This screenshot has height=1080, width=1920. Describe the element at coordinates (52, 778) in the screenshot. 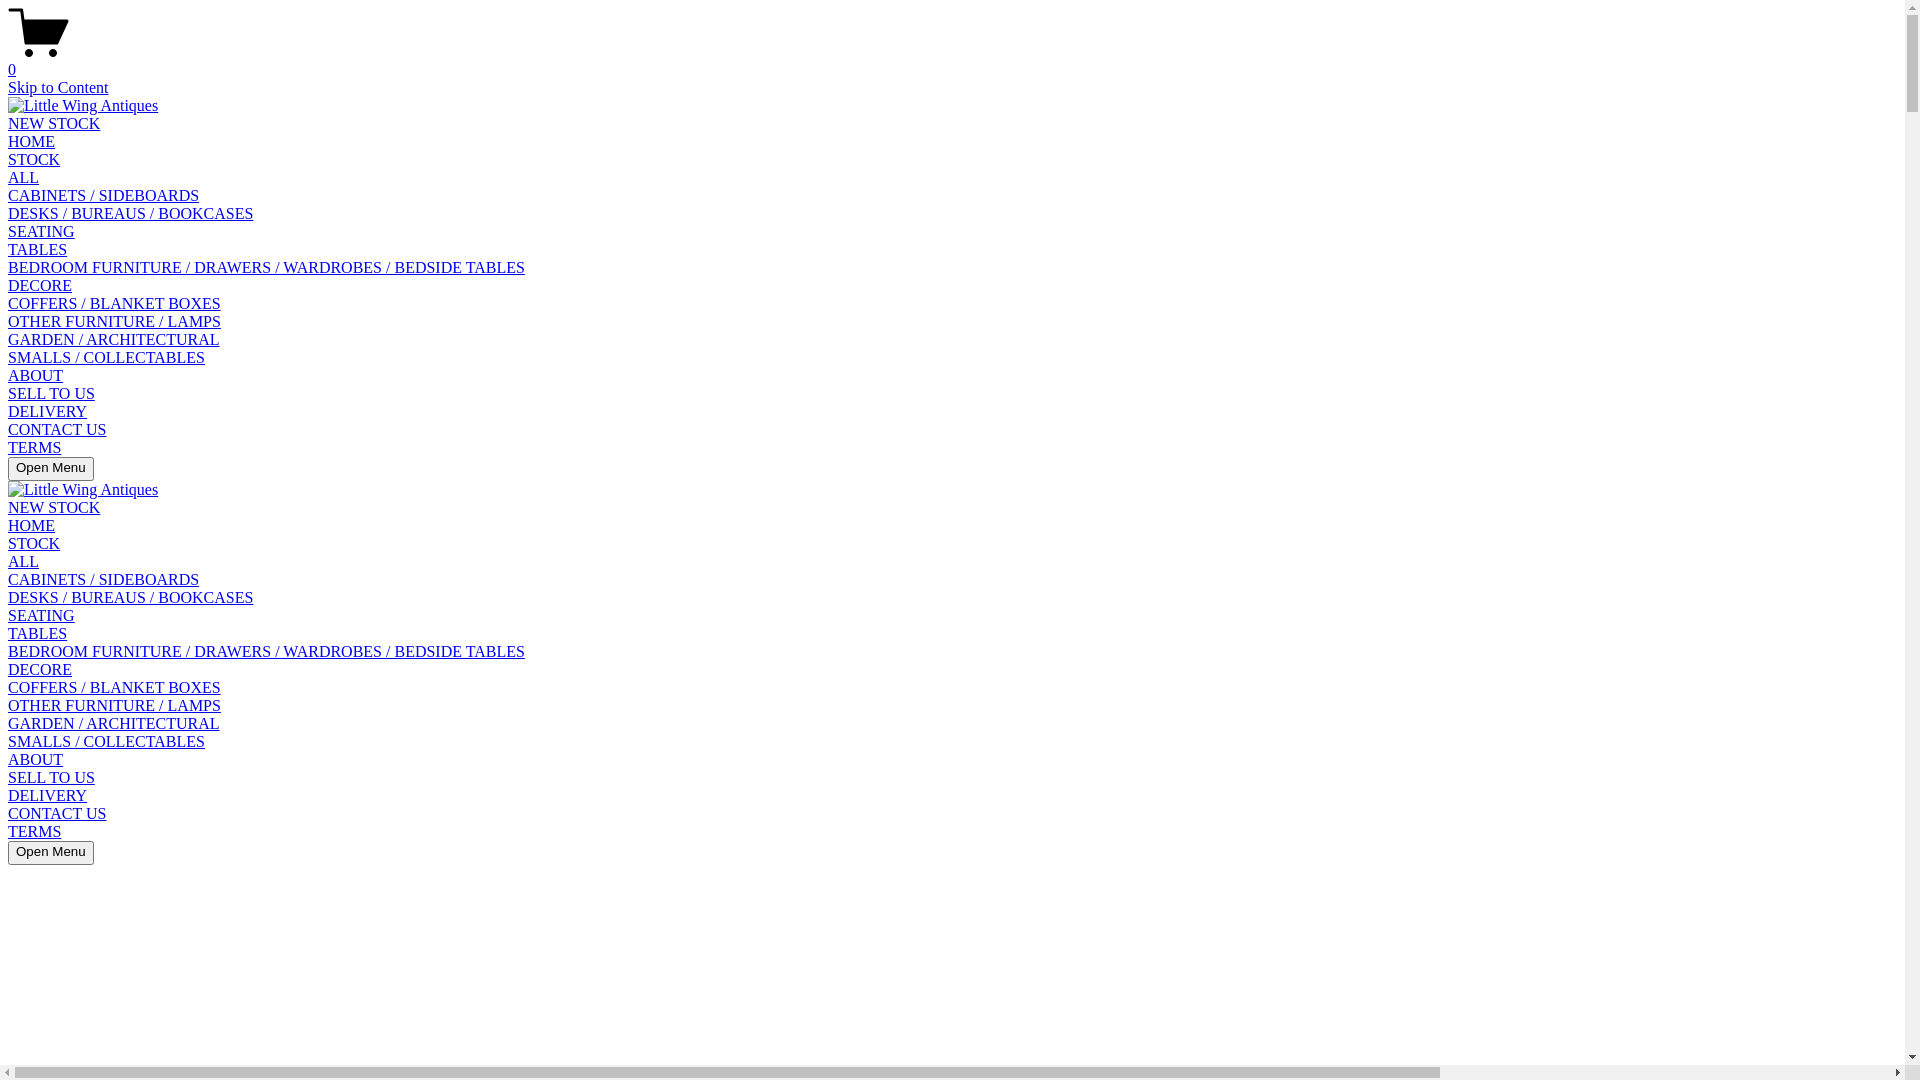

I see `SELL TO US` at that location.